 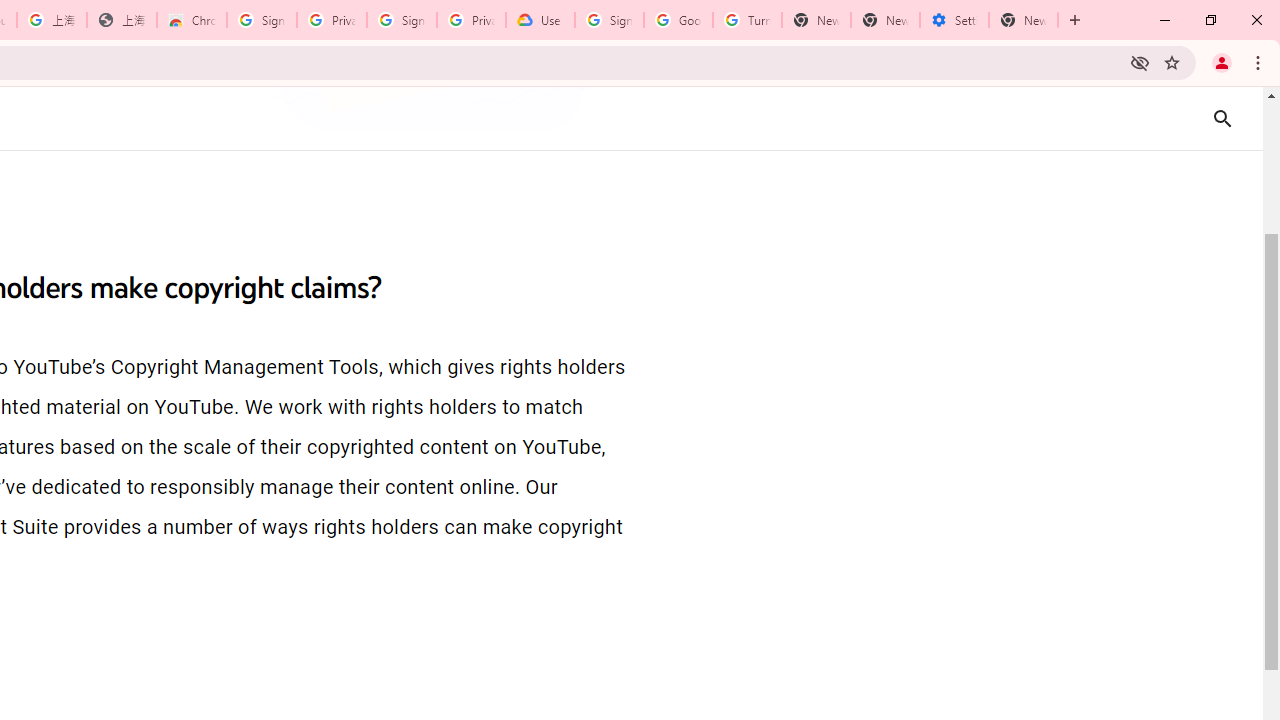 What do you see at coordinates (402, 20) in the screenshot?
I see `Sign in - Google Accounts` at bounding box center [402, 20].